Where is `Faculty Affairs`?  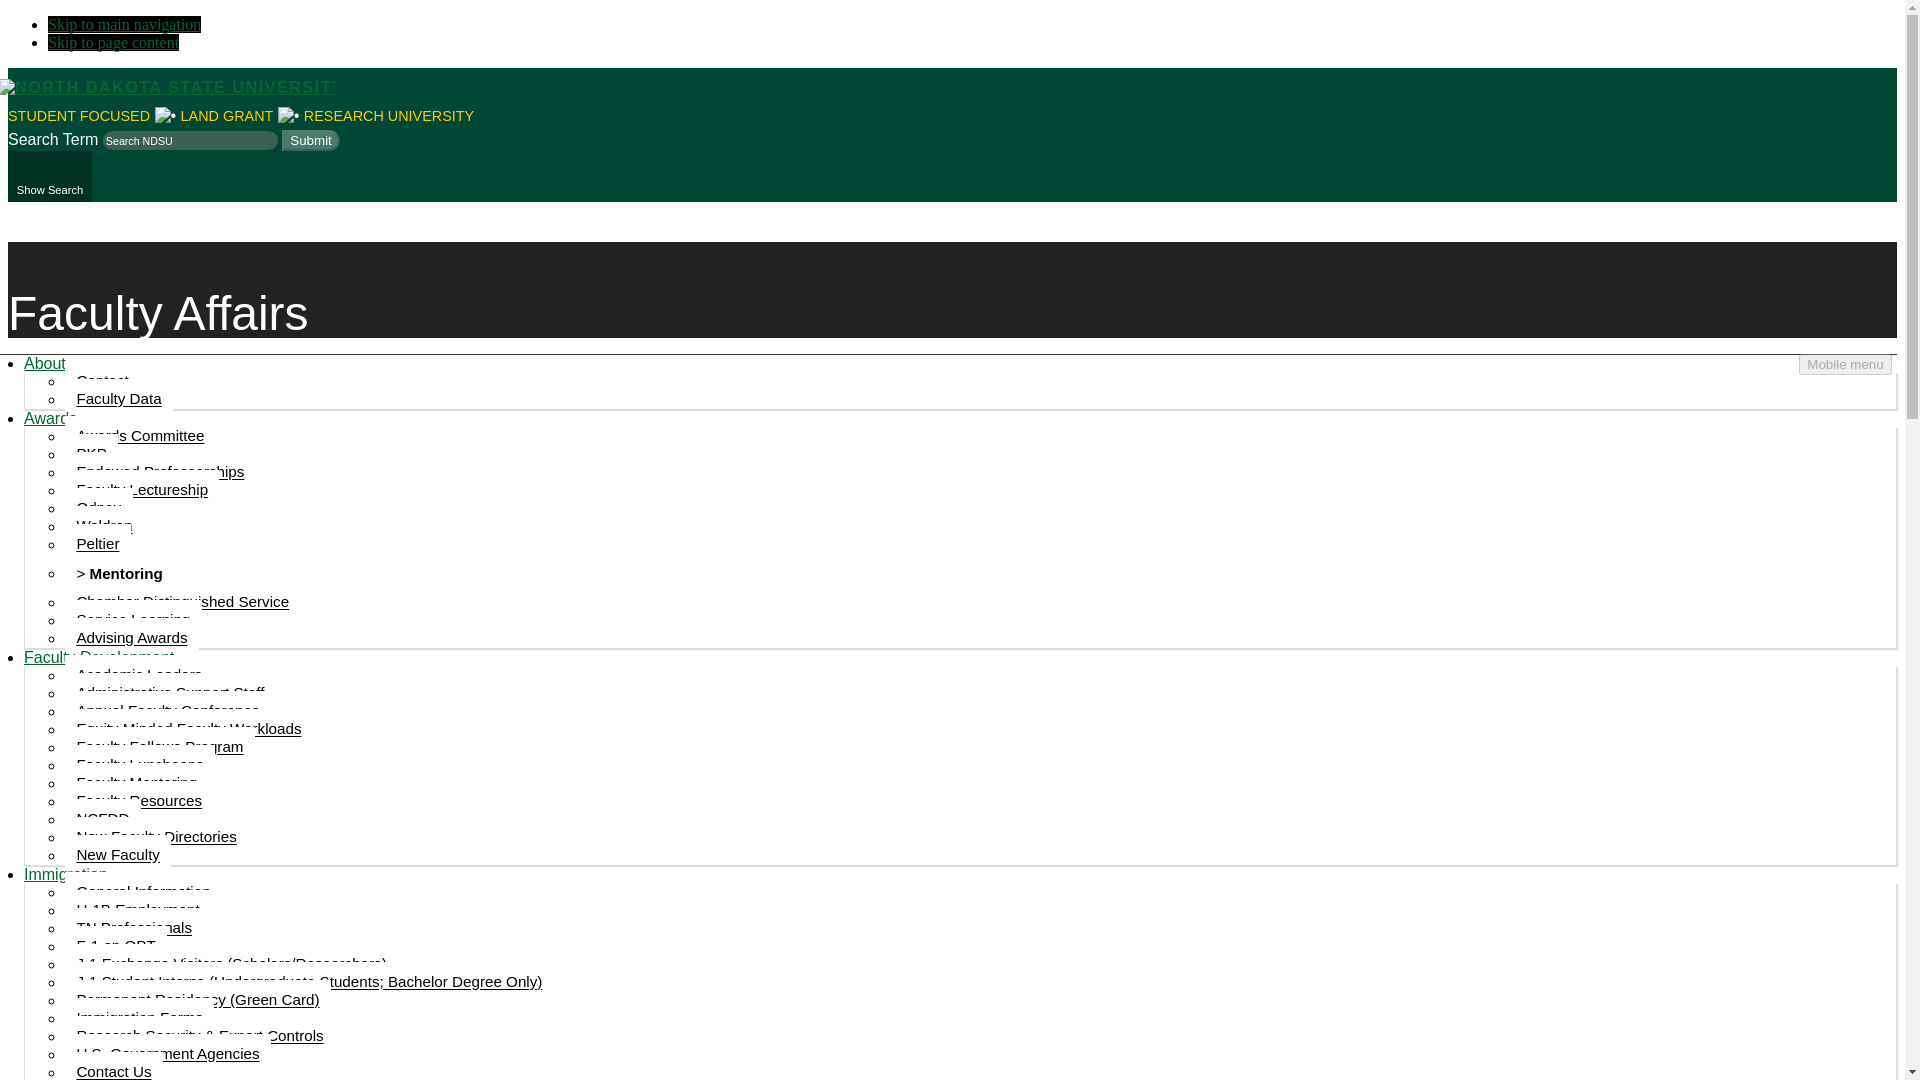
Faculty Affairs is located at coordinates (158, 314).